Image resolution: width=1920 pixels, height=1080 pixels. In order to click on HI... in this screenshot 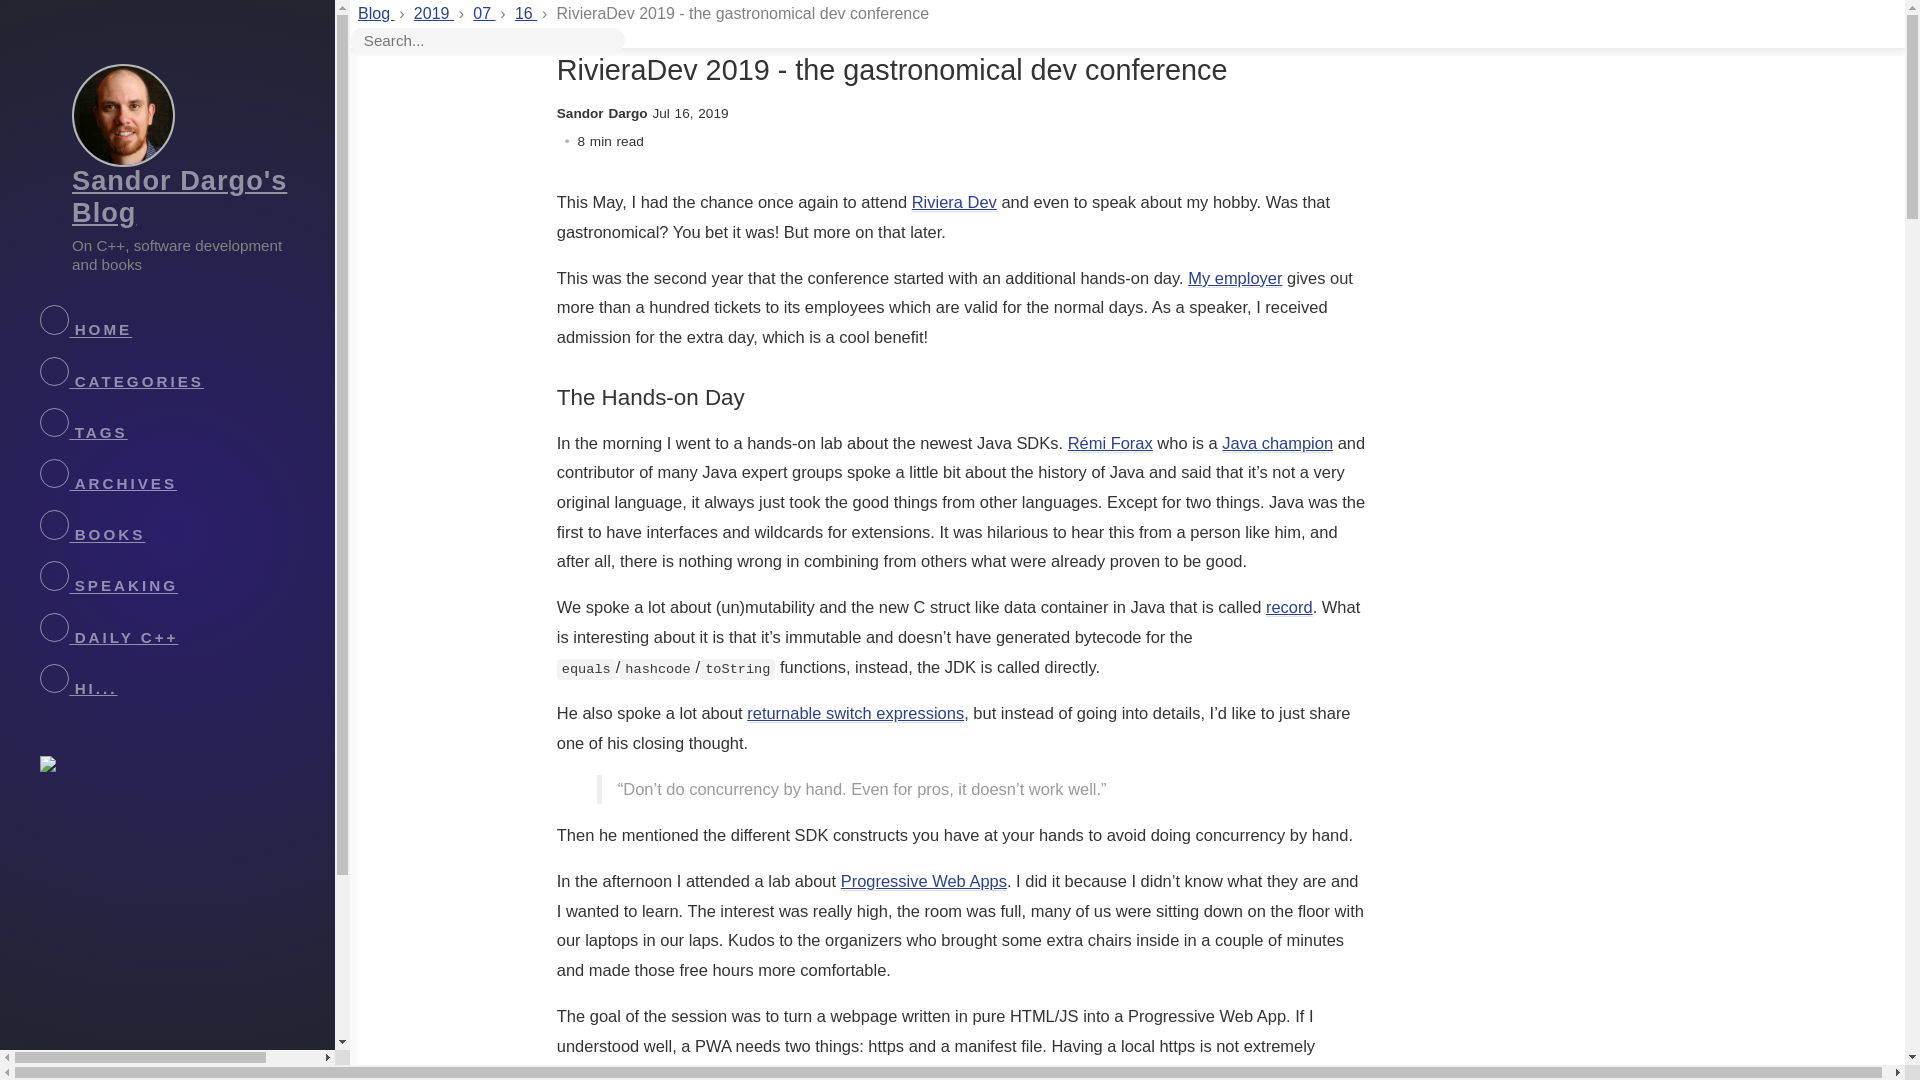, I will do `click(186, 682)`.